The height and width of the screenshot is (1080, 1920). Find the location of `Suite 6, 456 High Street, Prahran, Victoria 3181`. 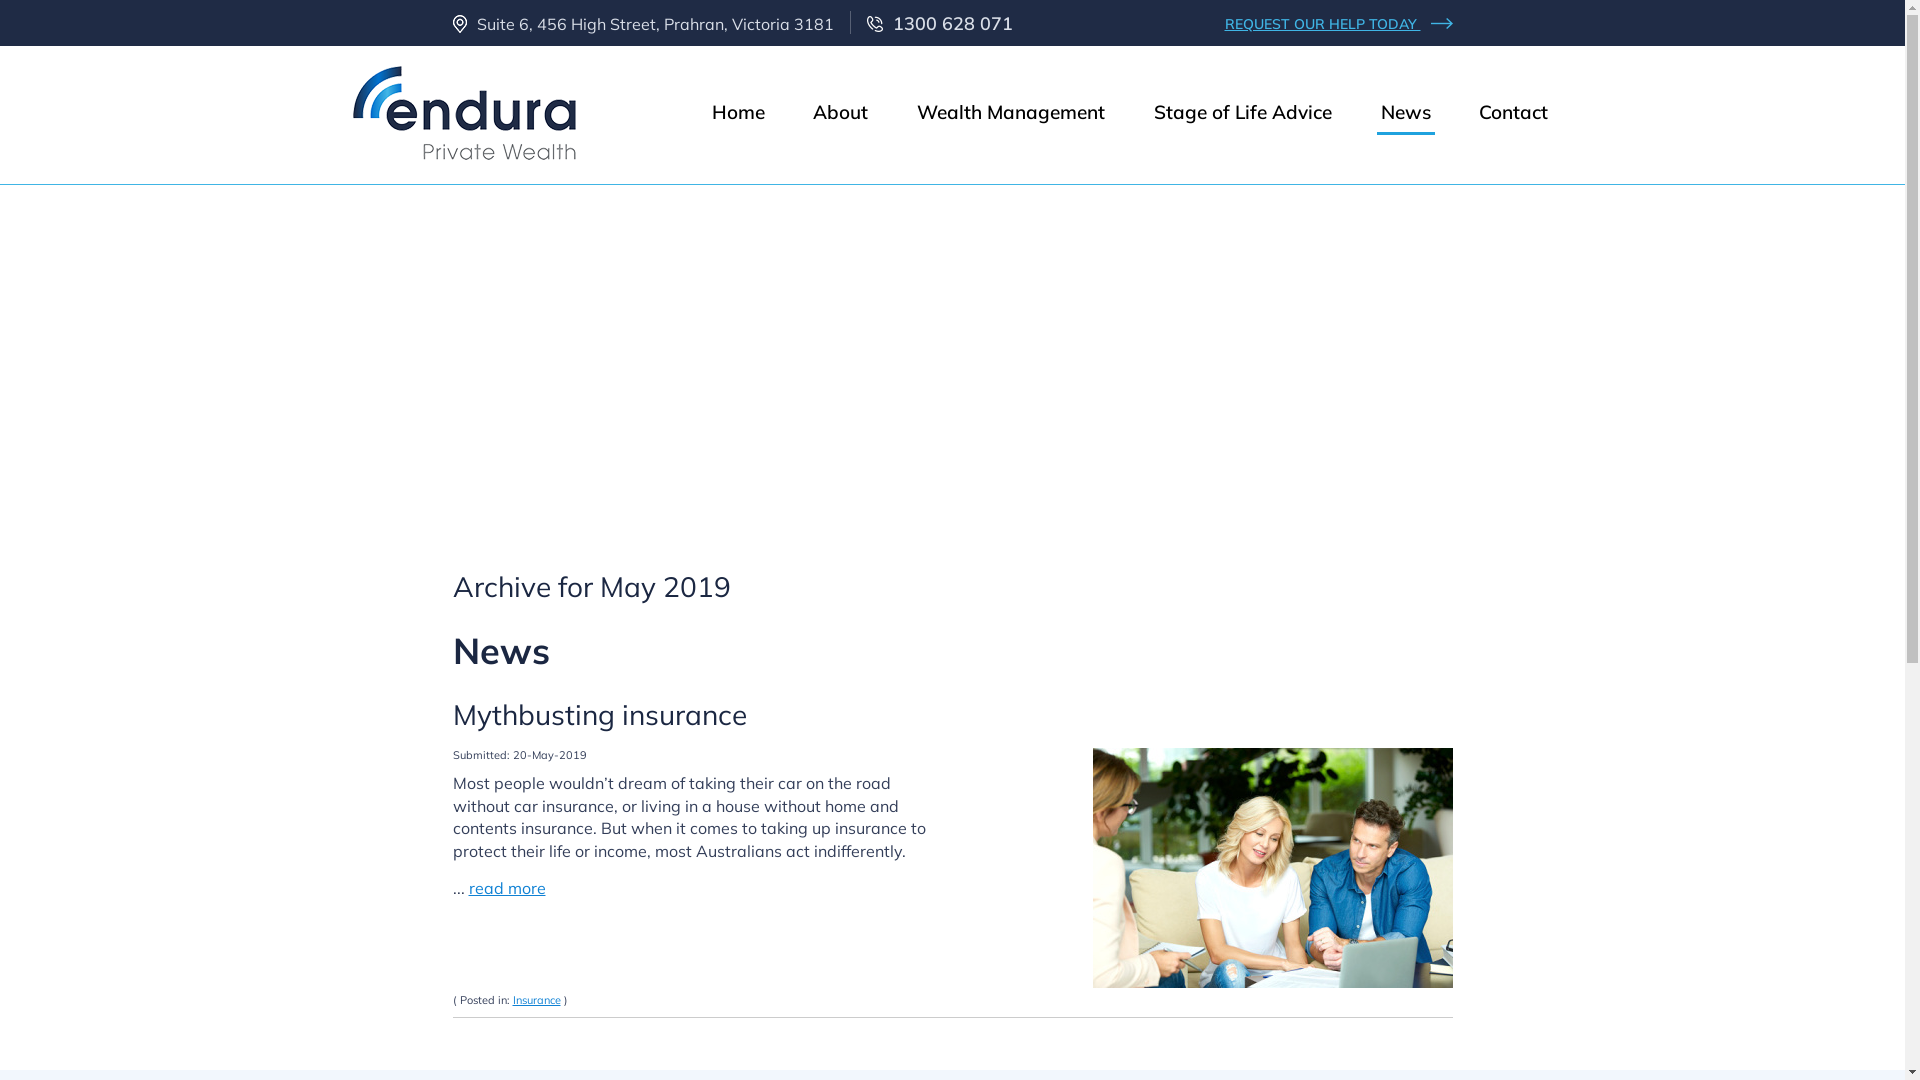

Suite 6, 456 High Street, Prahran, Victoria 3181 is located at coordinates (642, 24).